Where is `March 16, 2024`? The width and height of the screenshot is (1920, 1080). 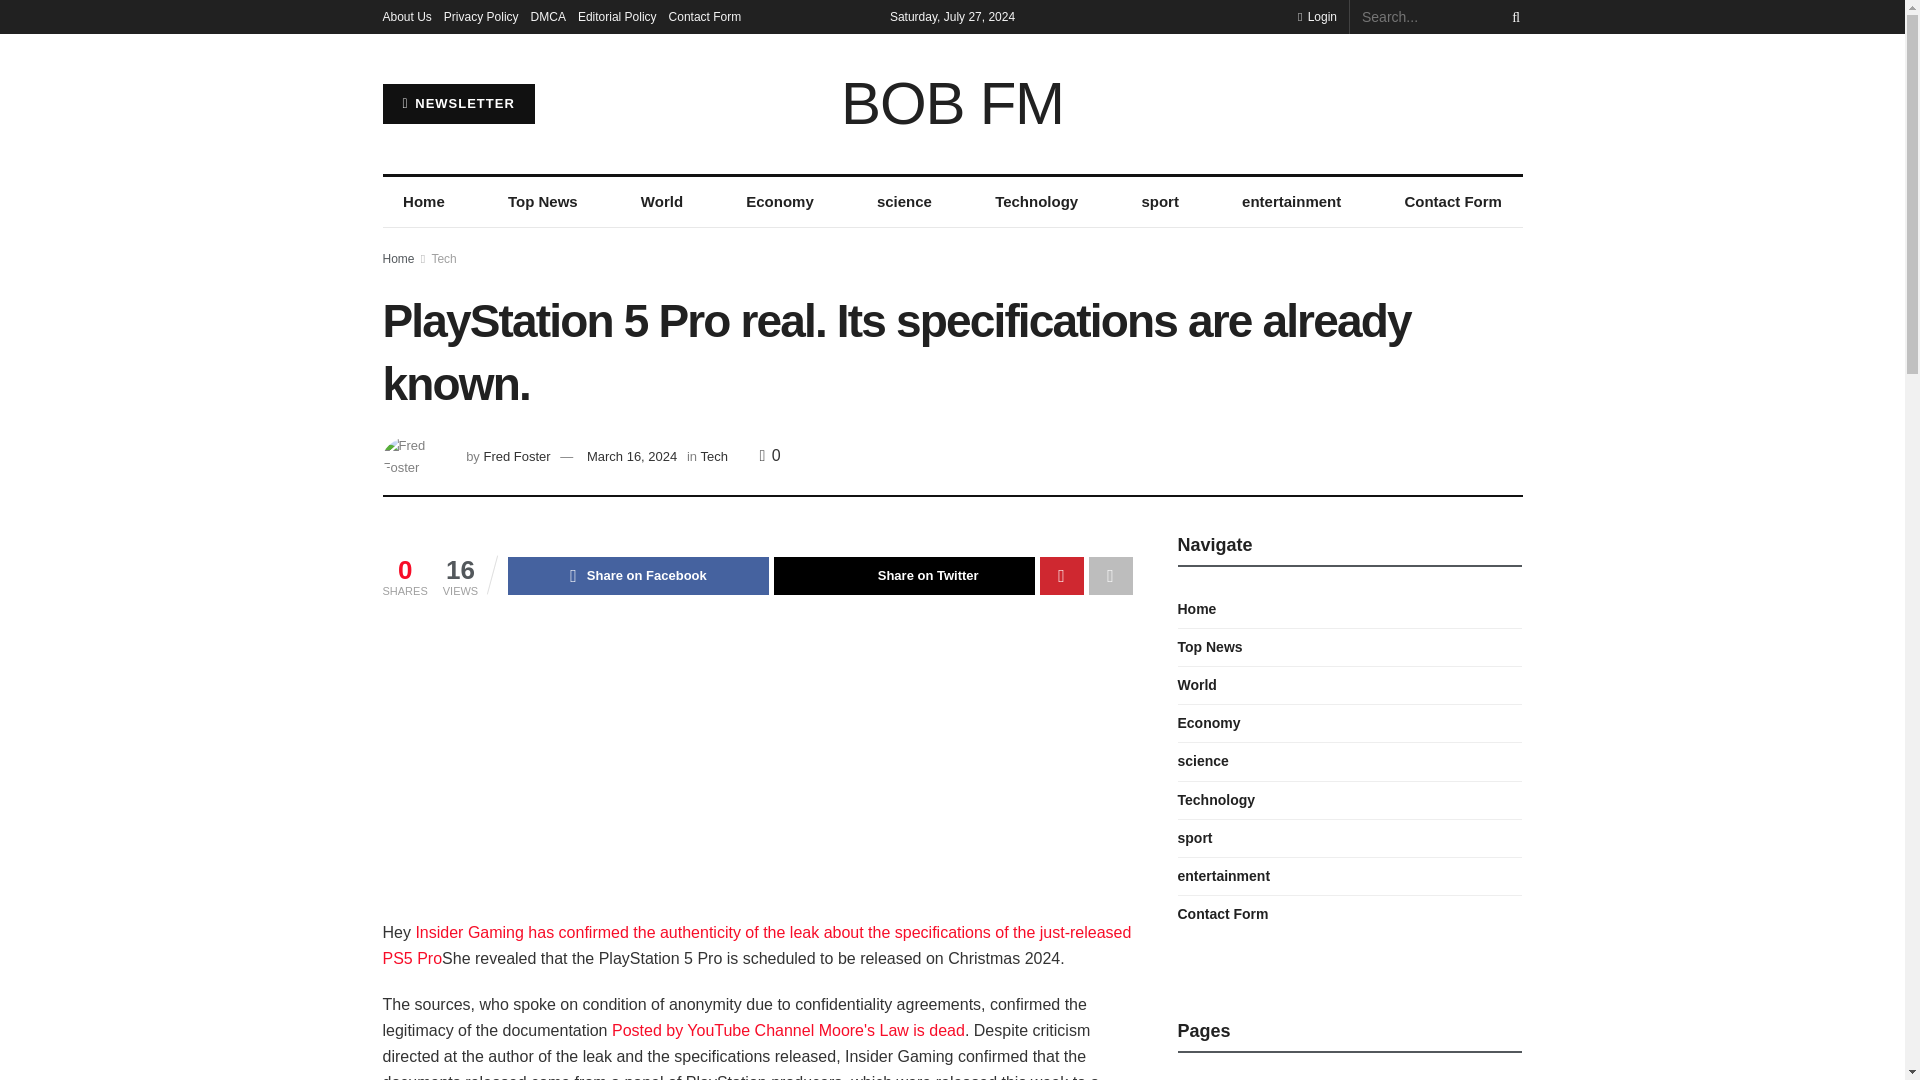 March 16, 2024 is located at coordinates (632, 456).